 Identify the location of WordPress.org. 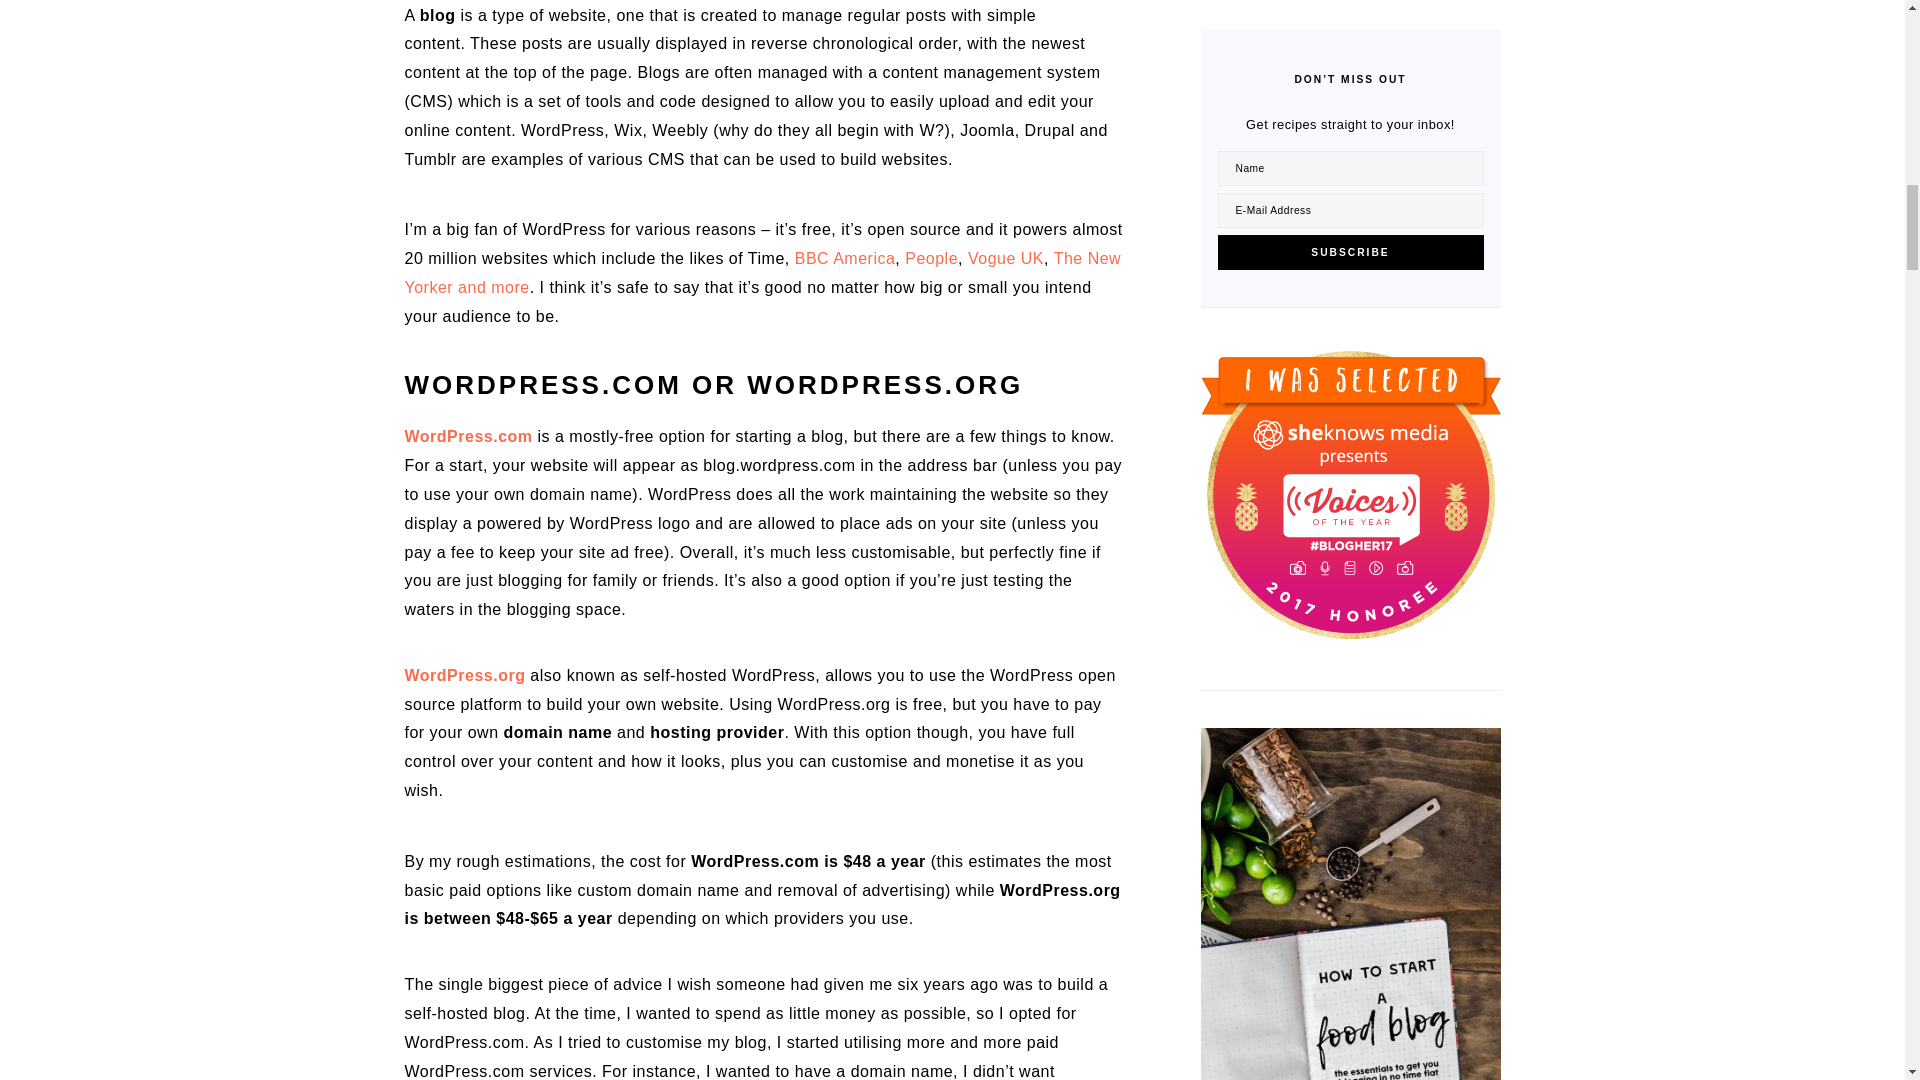
(464, 675).